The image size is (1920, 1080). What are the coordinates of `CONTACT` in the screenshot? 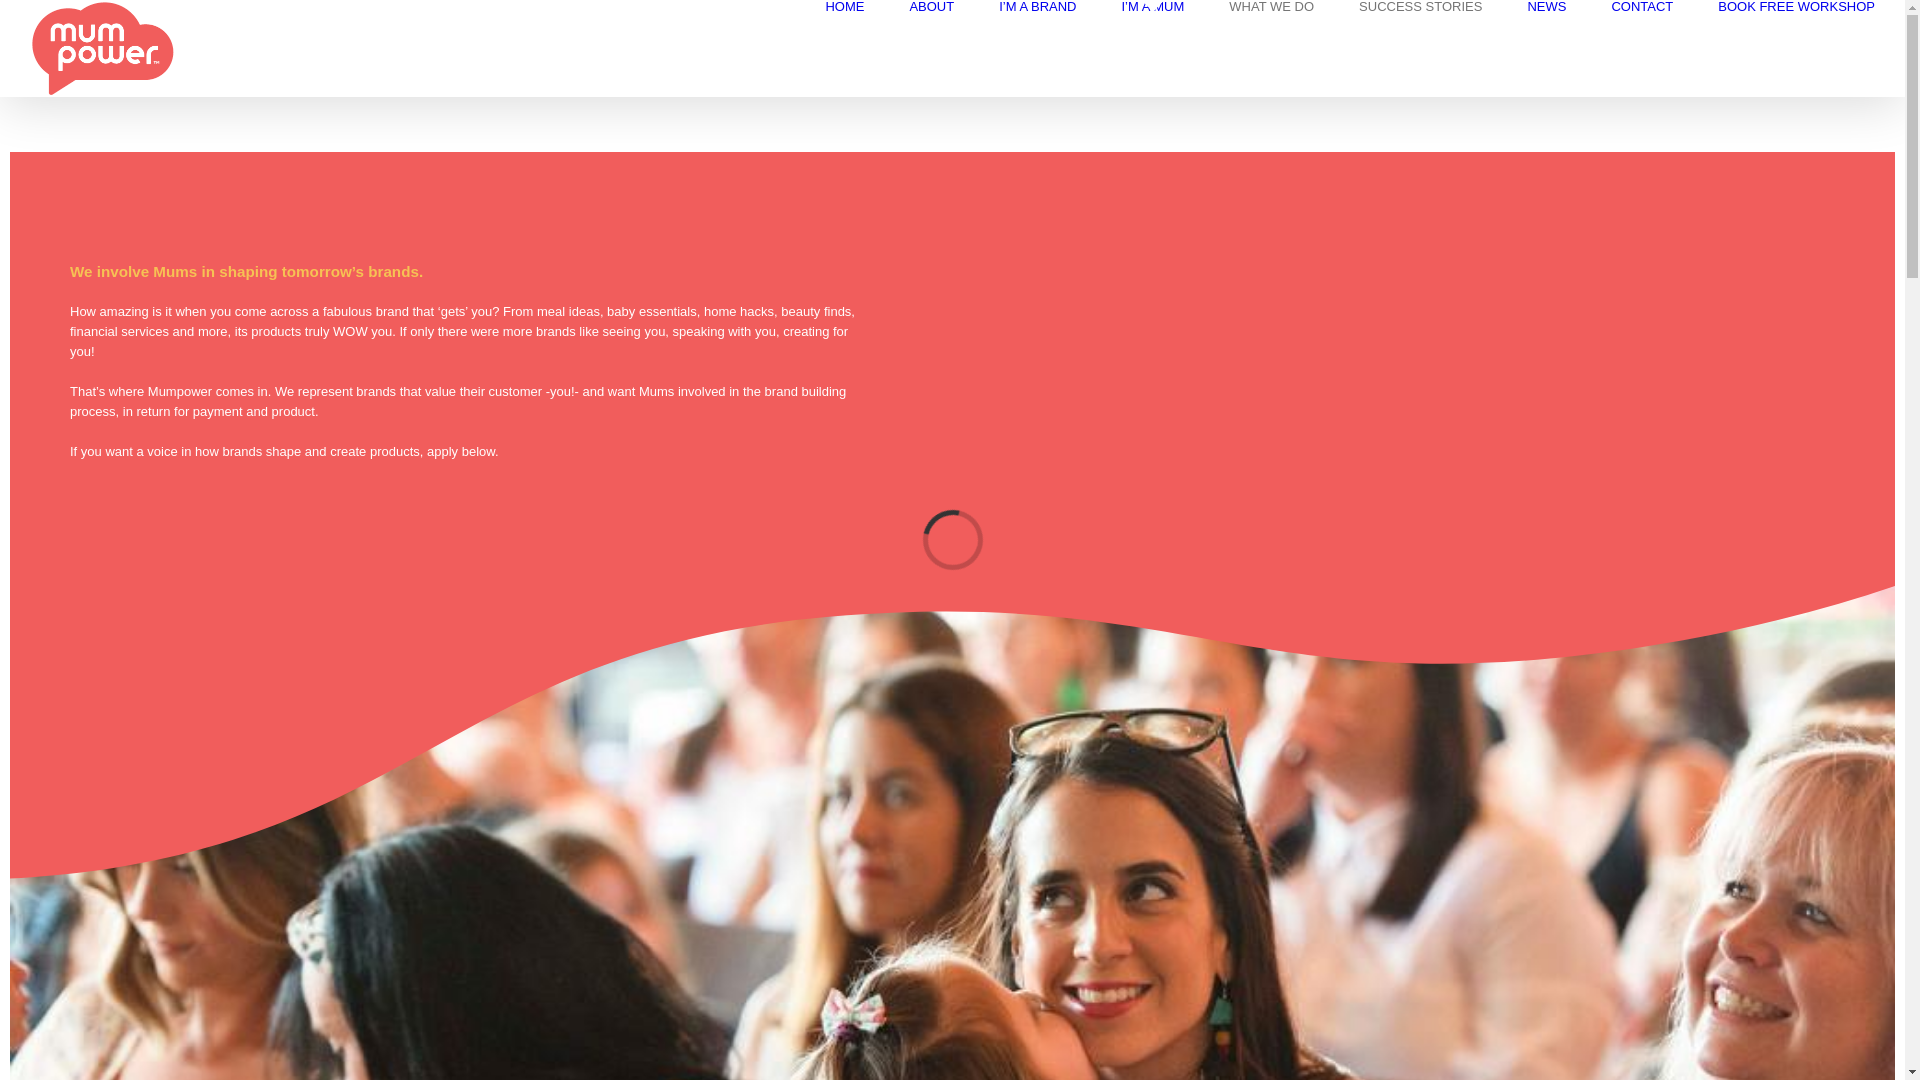 It's located at (1642, 6).